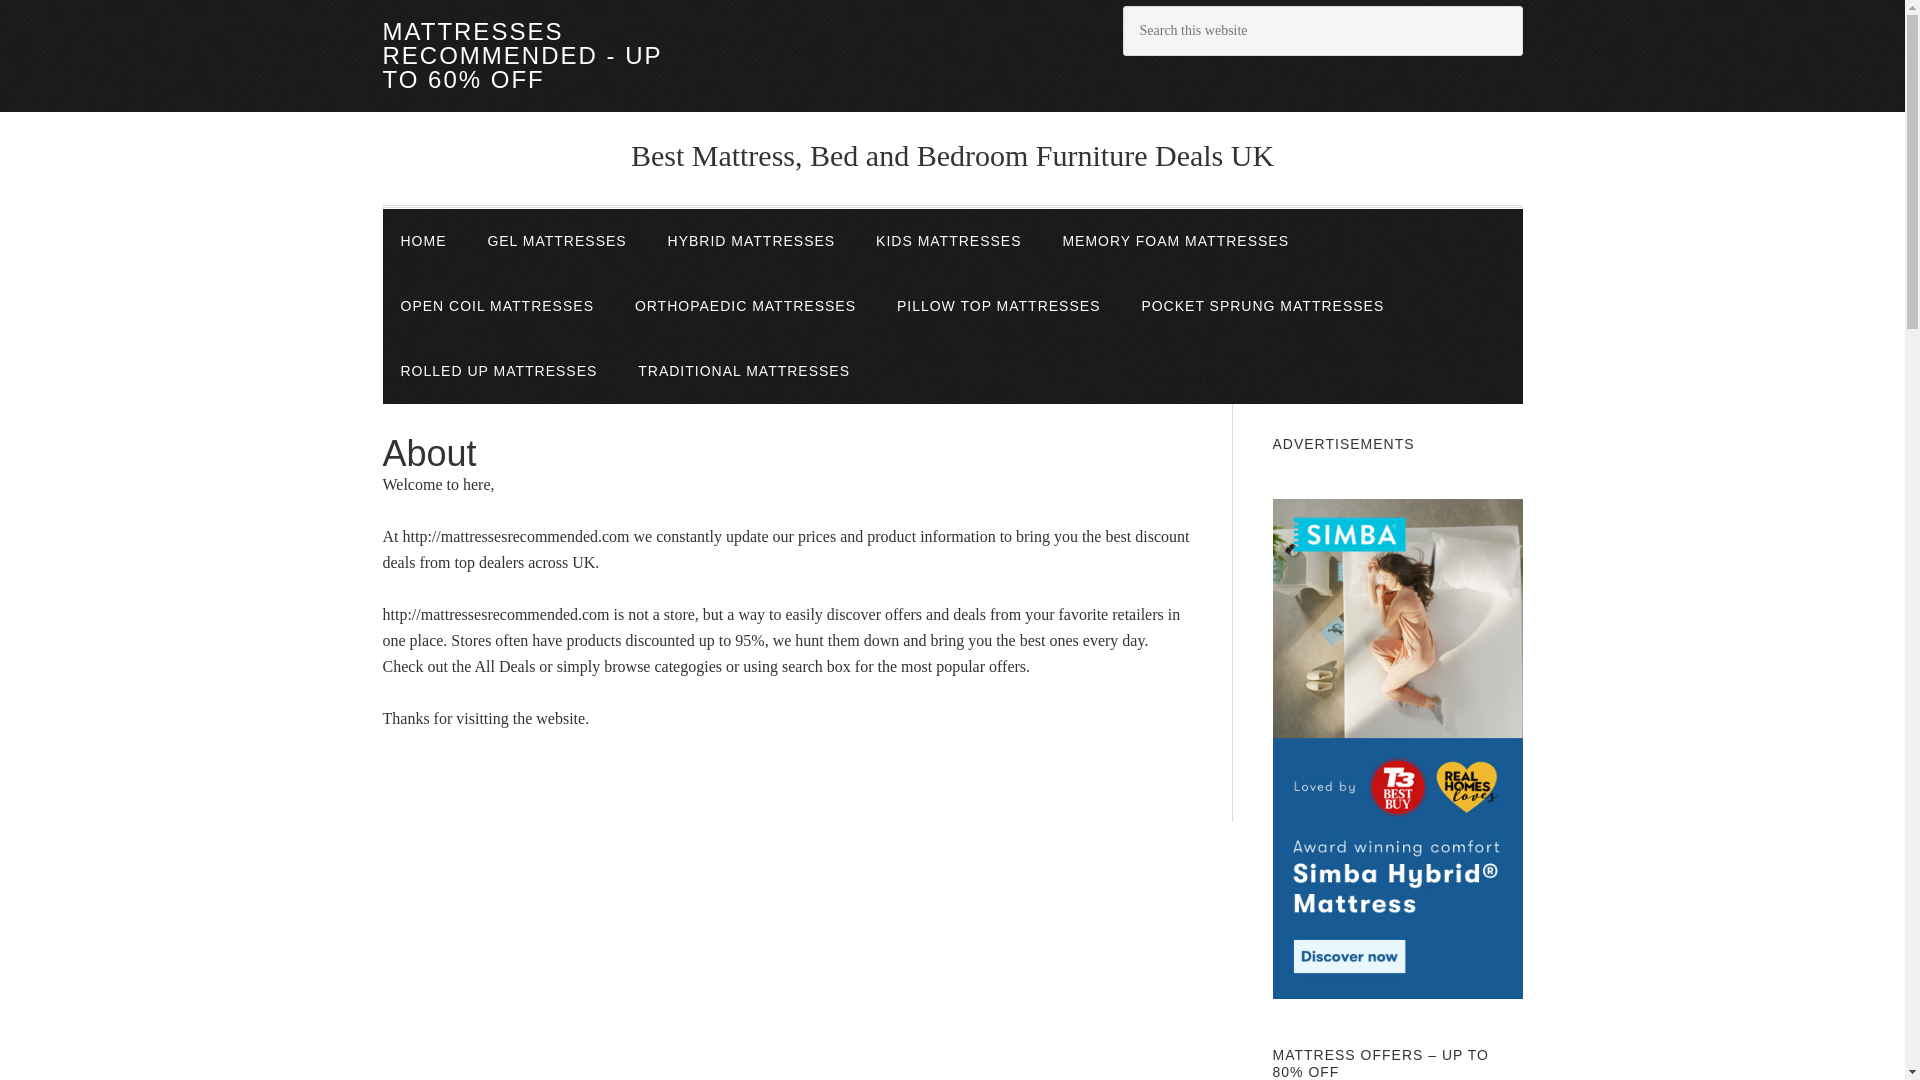  I want to click on OPEN COIL MATTRESSES, so click(496, 306).